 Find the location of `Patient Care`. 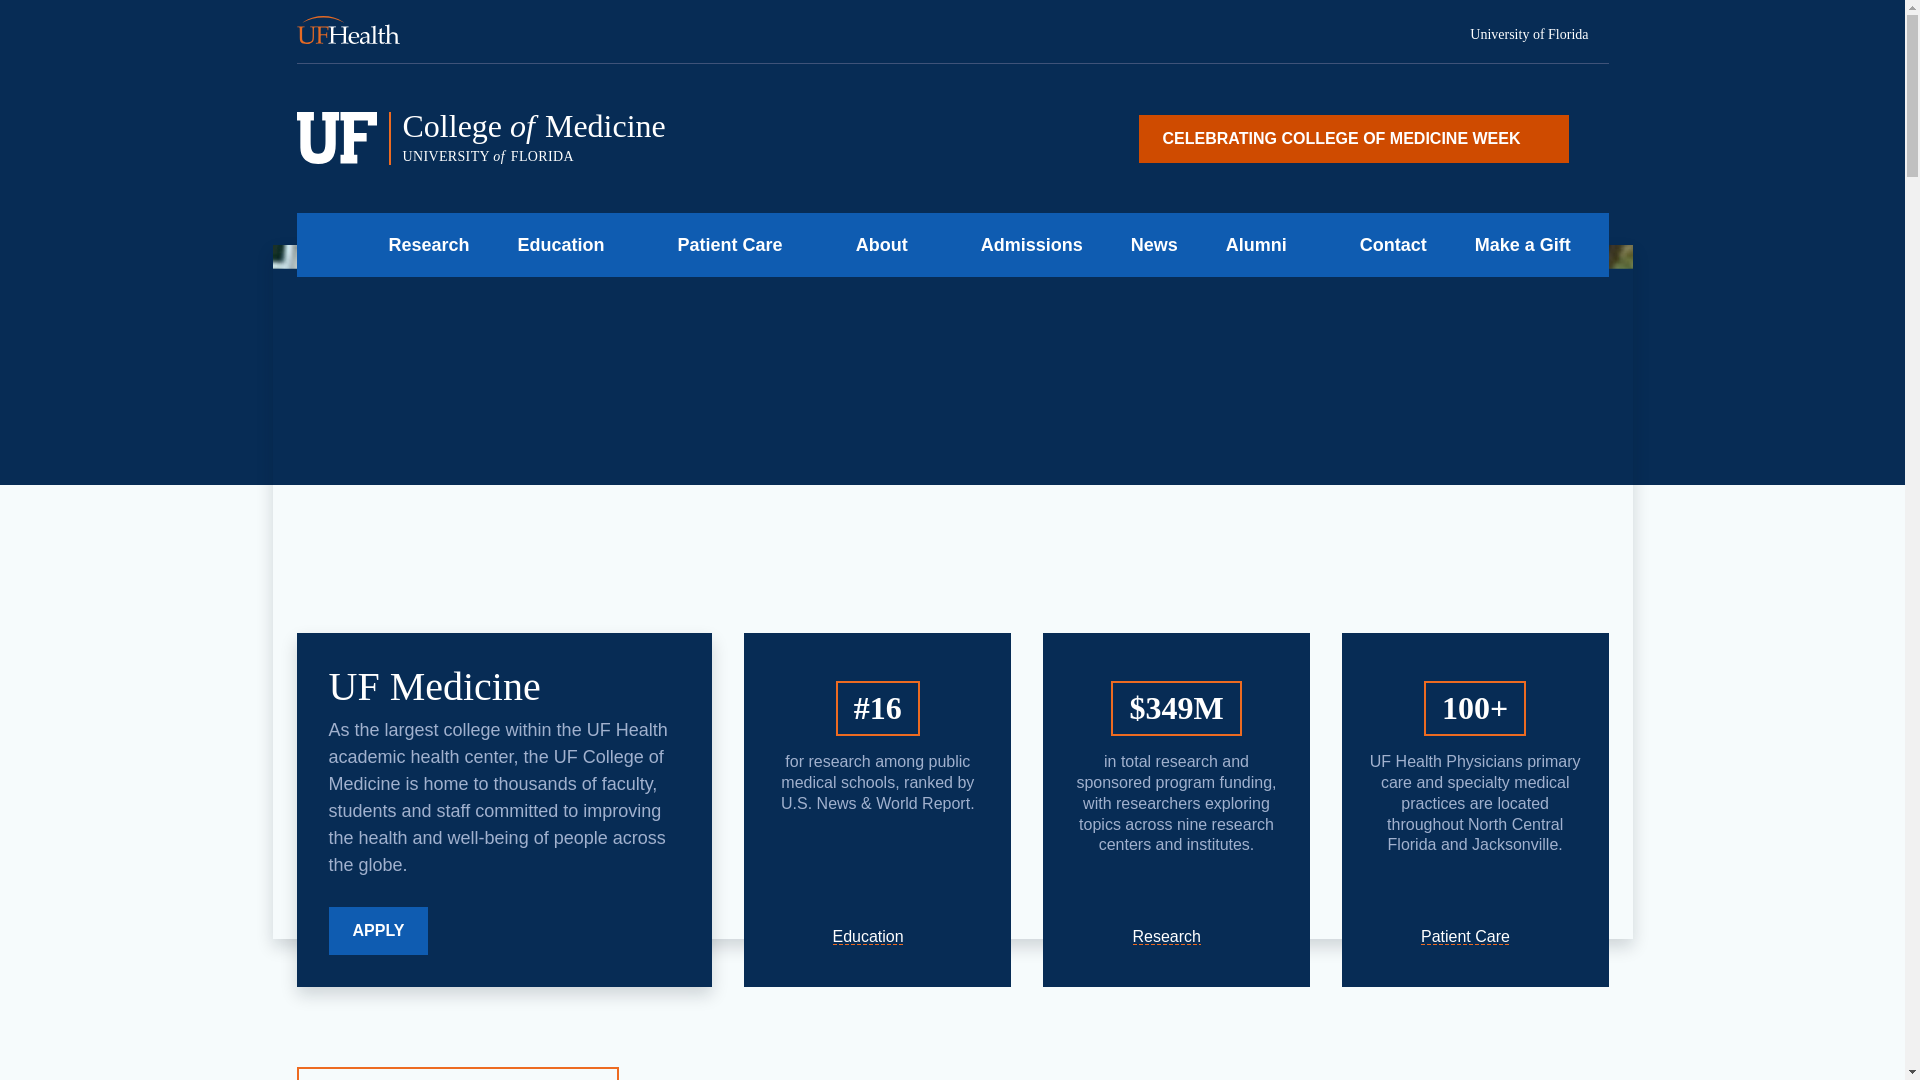

Patient Care is located at coordinates (554, 244).